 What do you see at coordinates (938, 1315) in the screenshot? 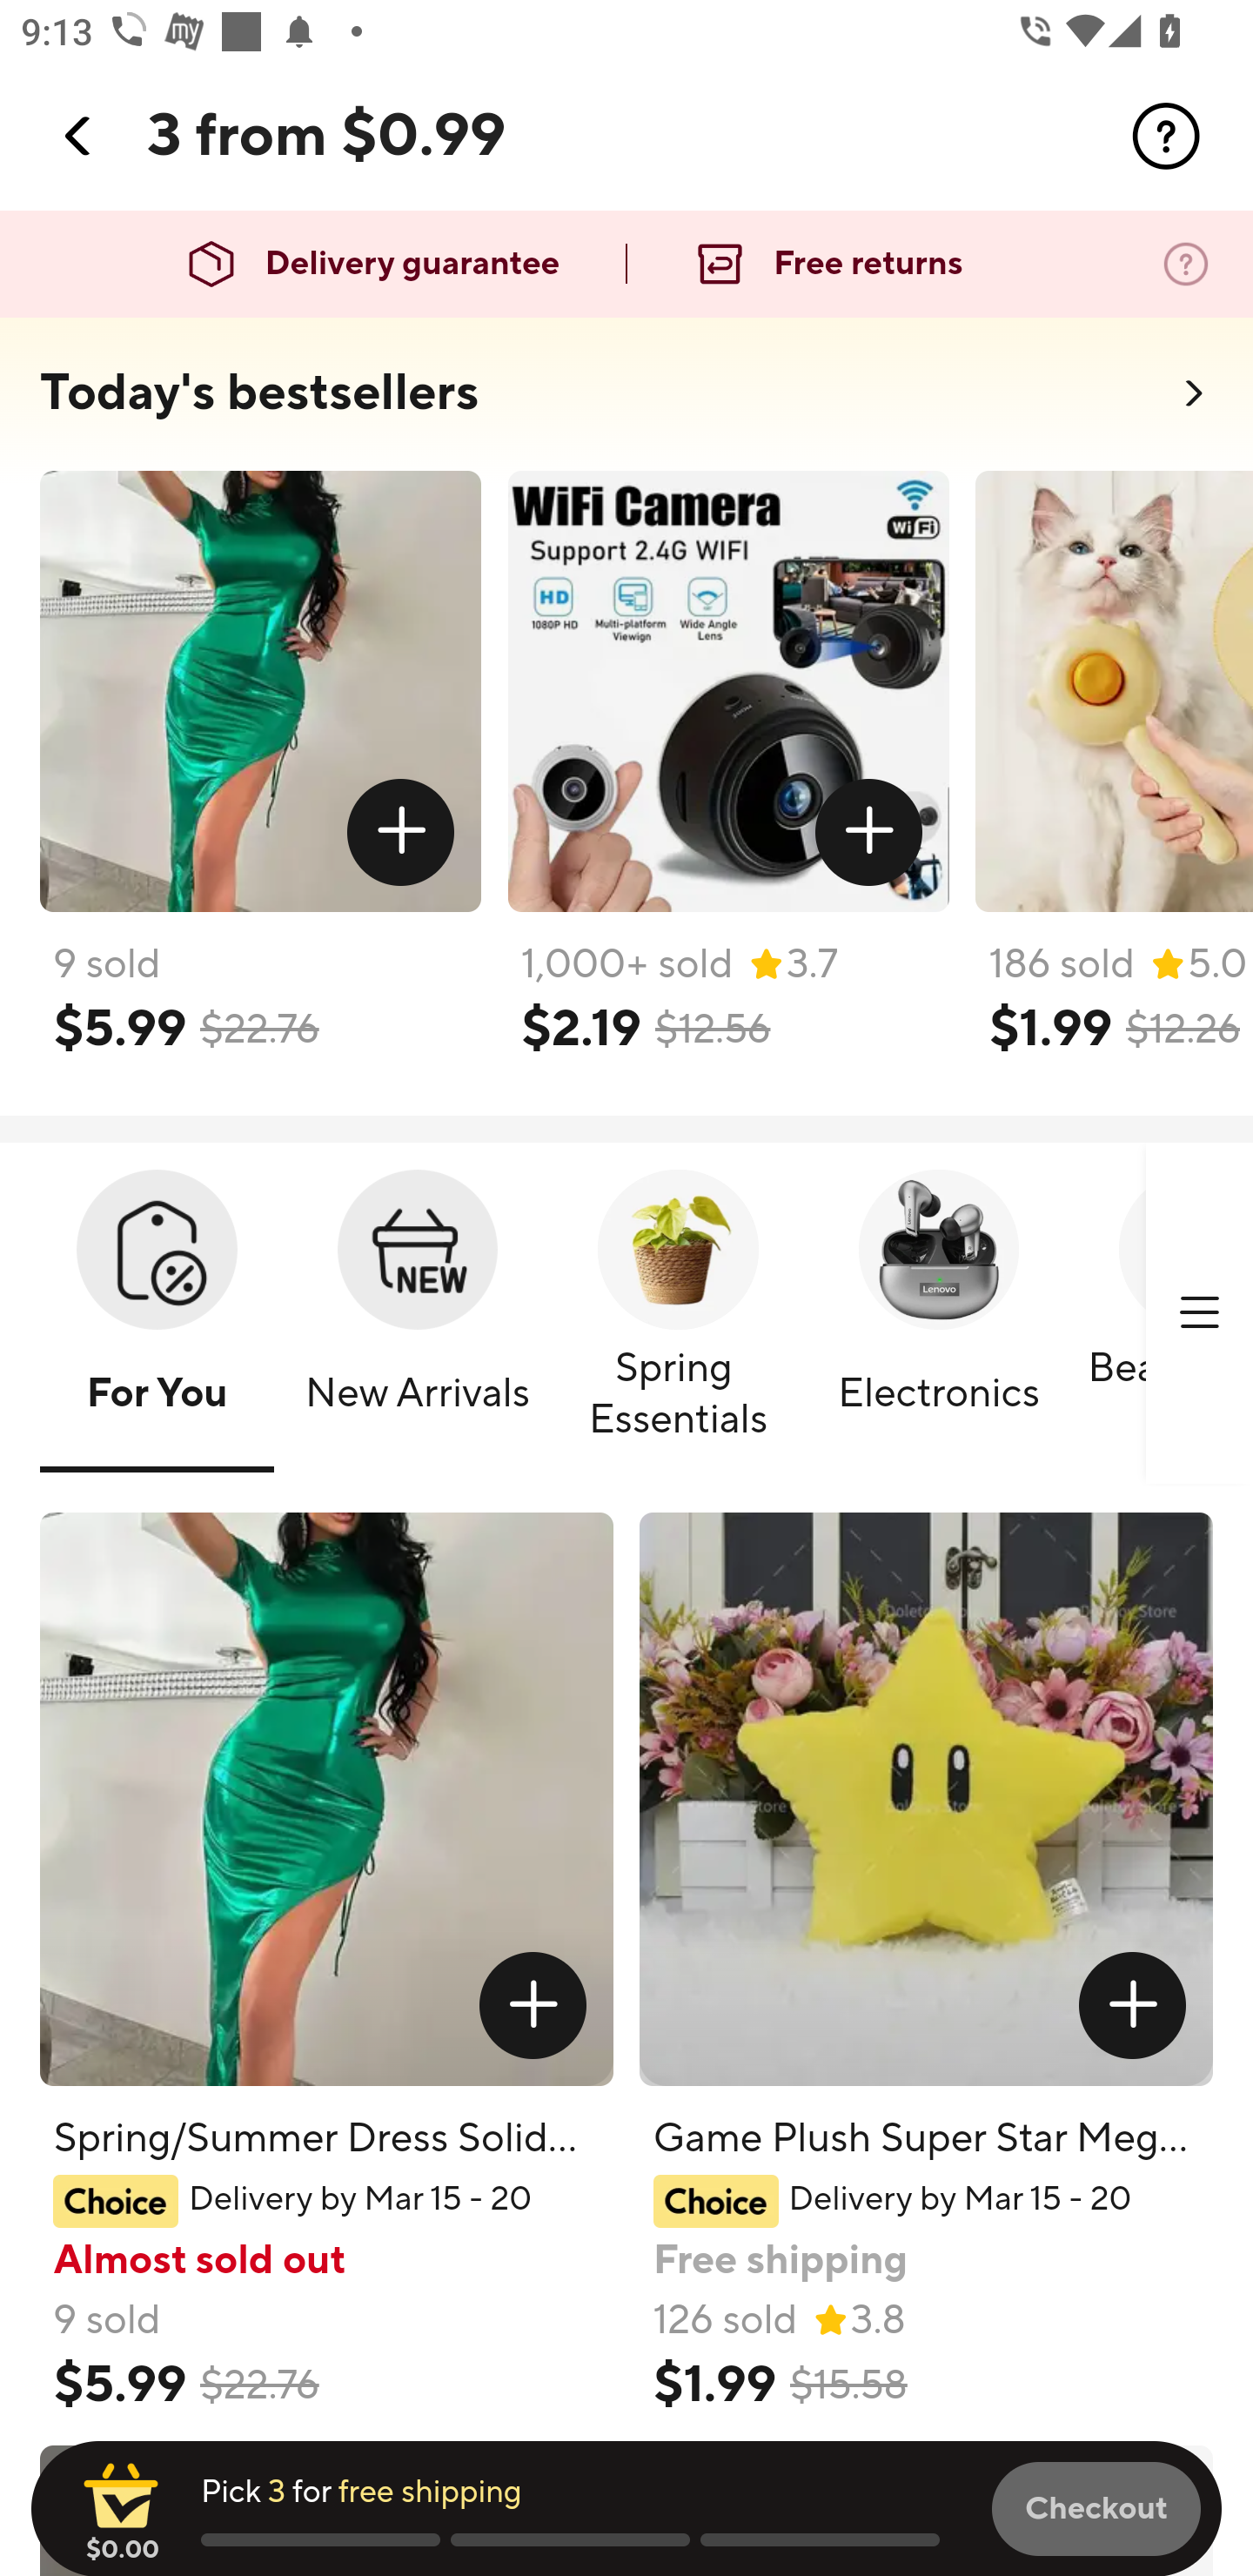
I see `300x300.png_ Electronics` at bounding box center [938, 1315].